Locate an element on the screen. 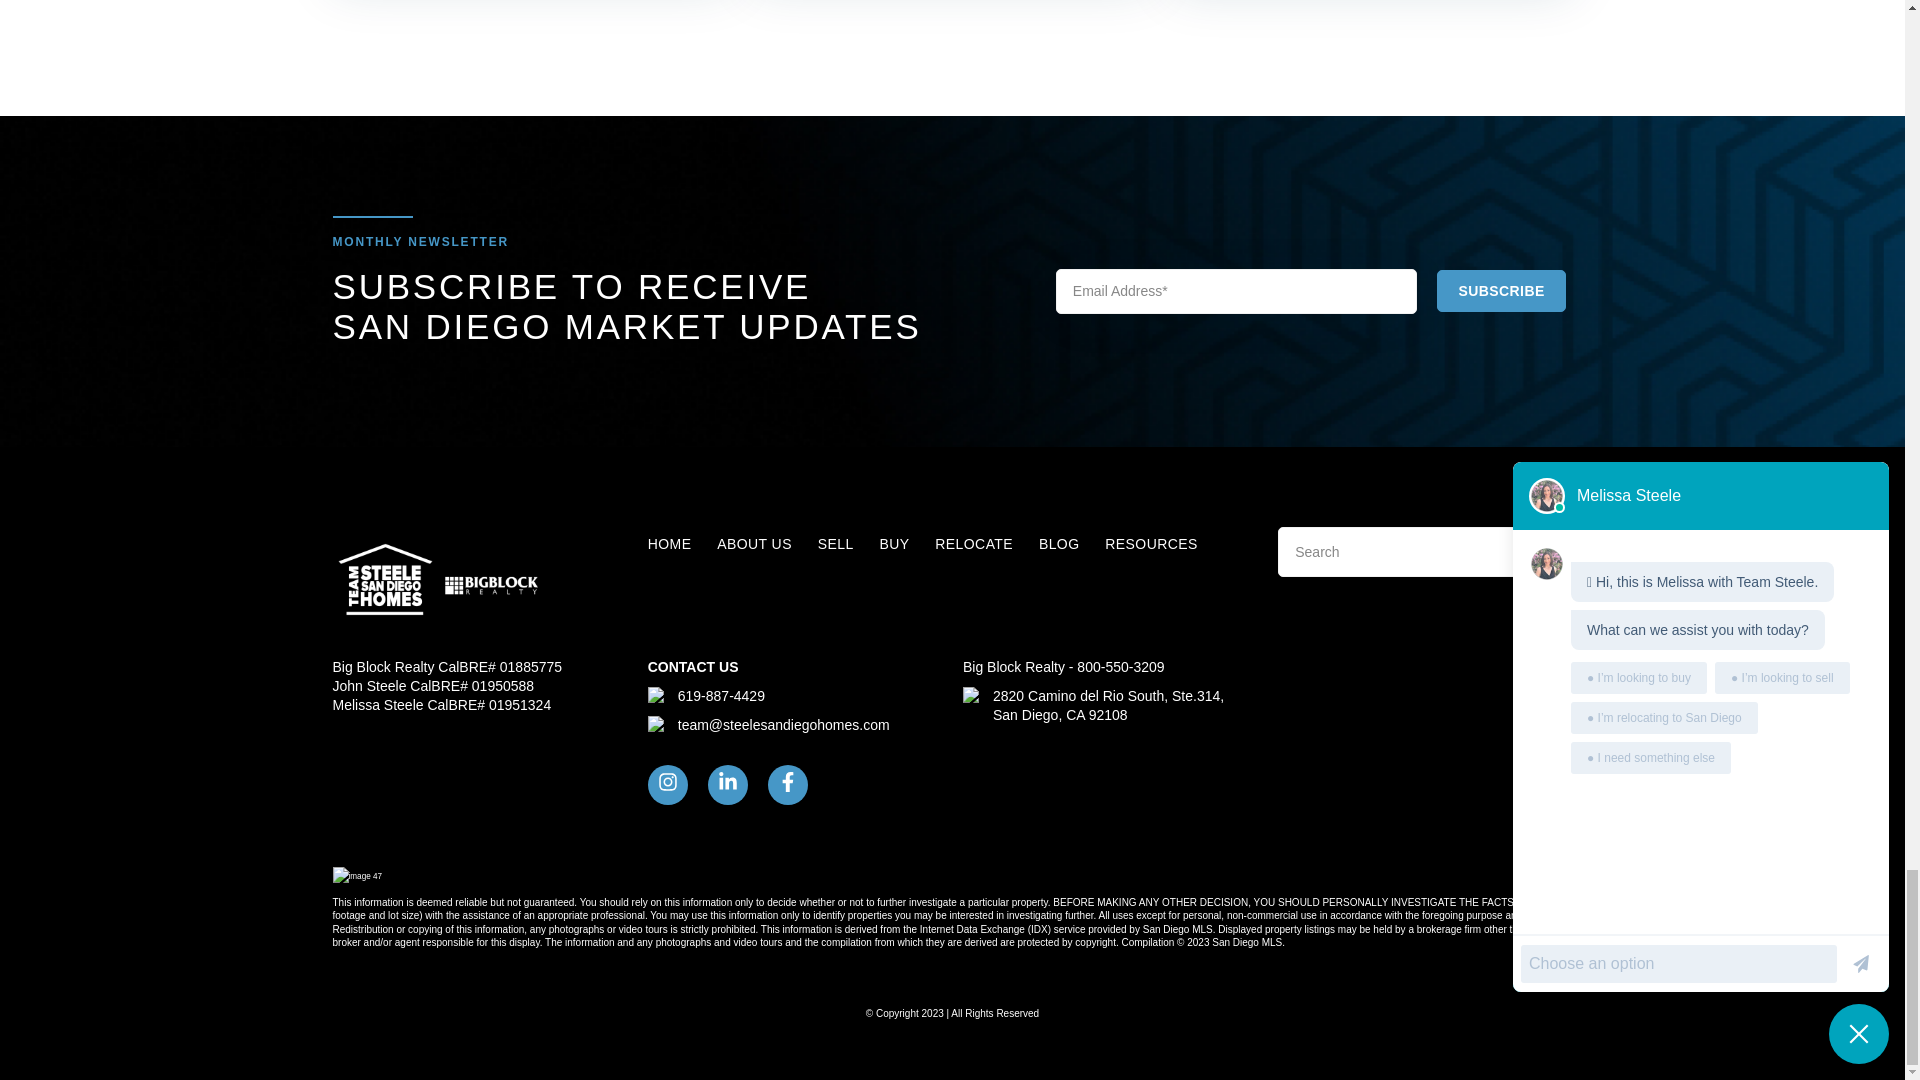 This screenshot has height=1080, width=1920. RESOURCES is located at coordinates (1150, 543).